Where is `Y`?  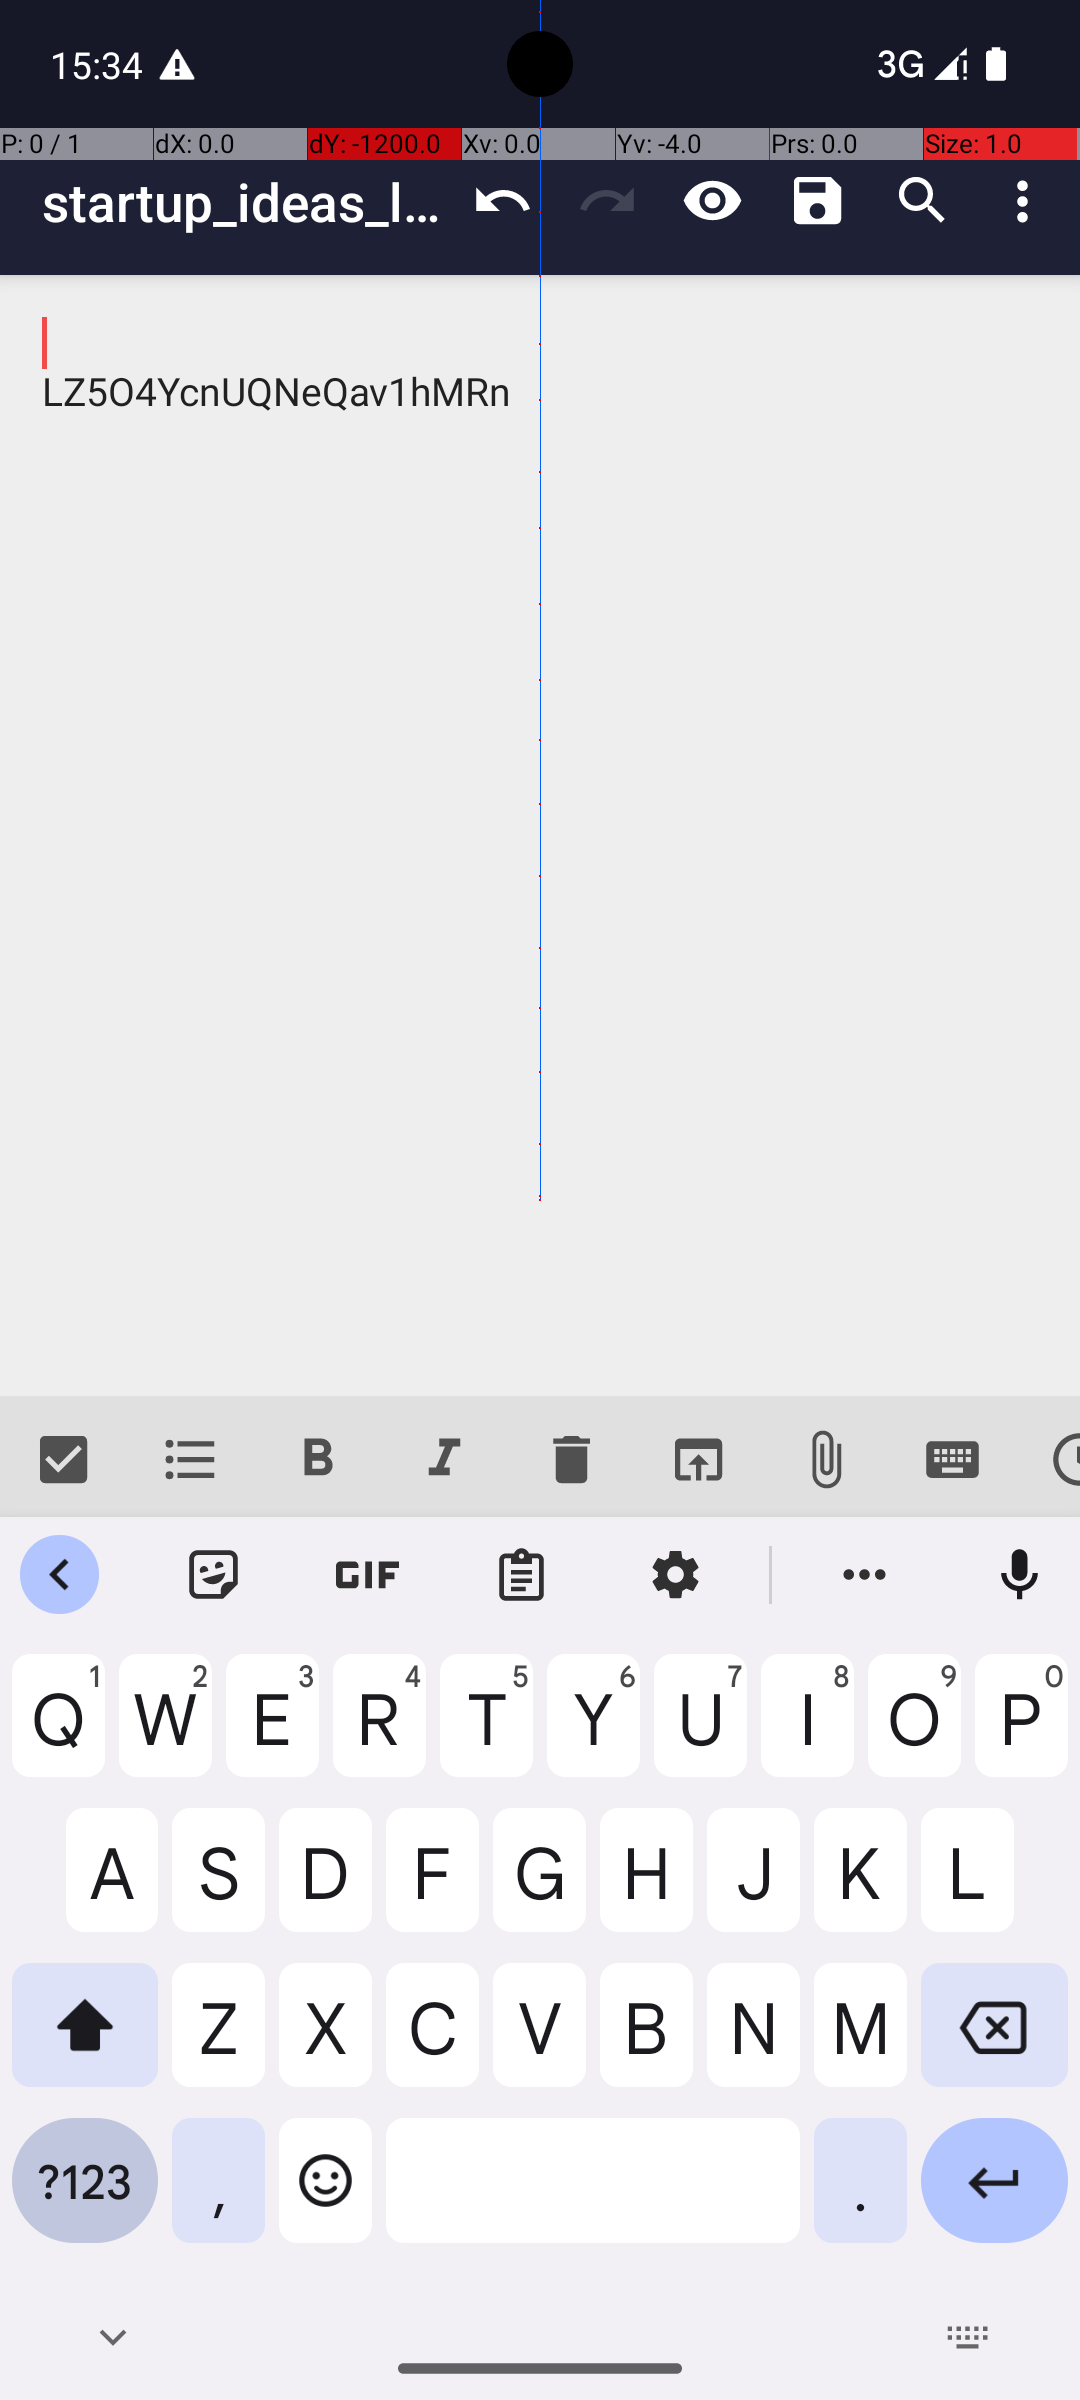 Y is located at coordinates (594, 1731).